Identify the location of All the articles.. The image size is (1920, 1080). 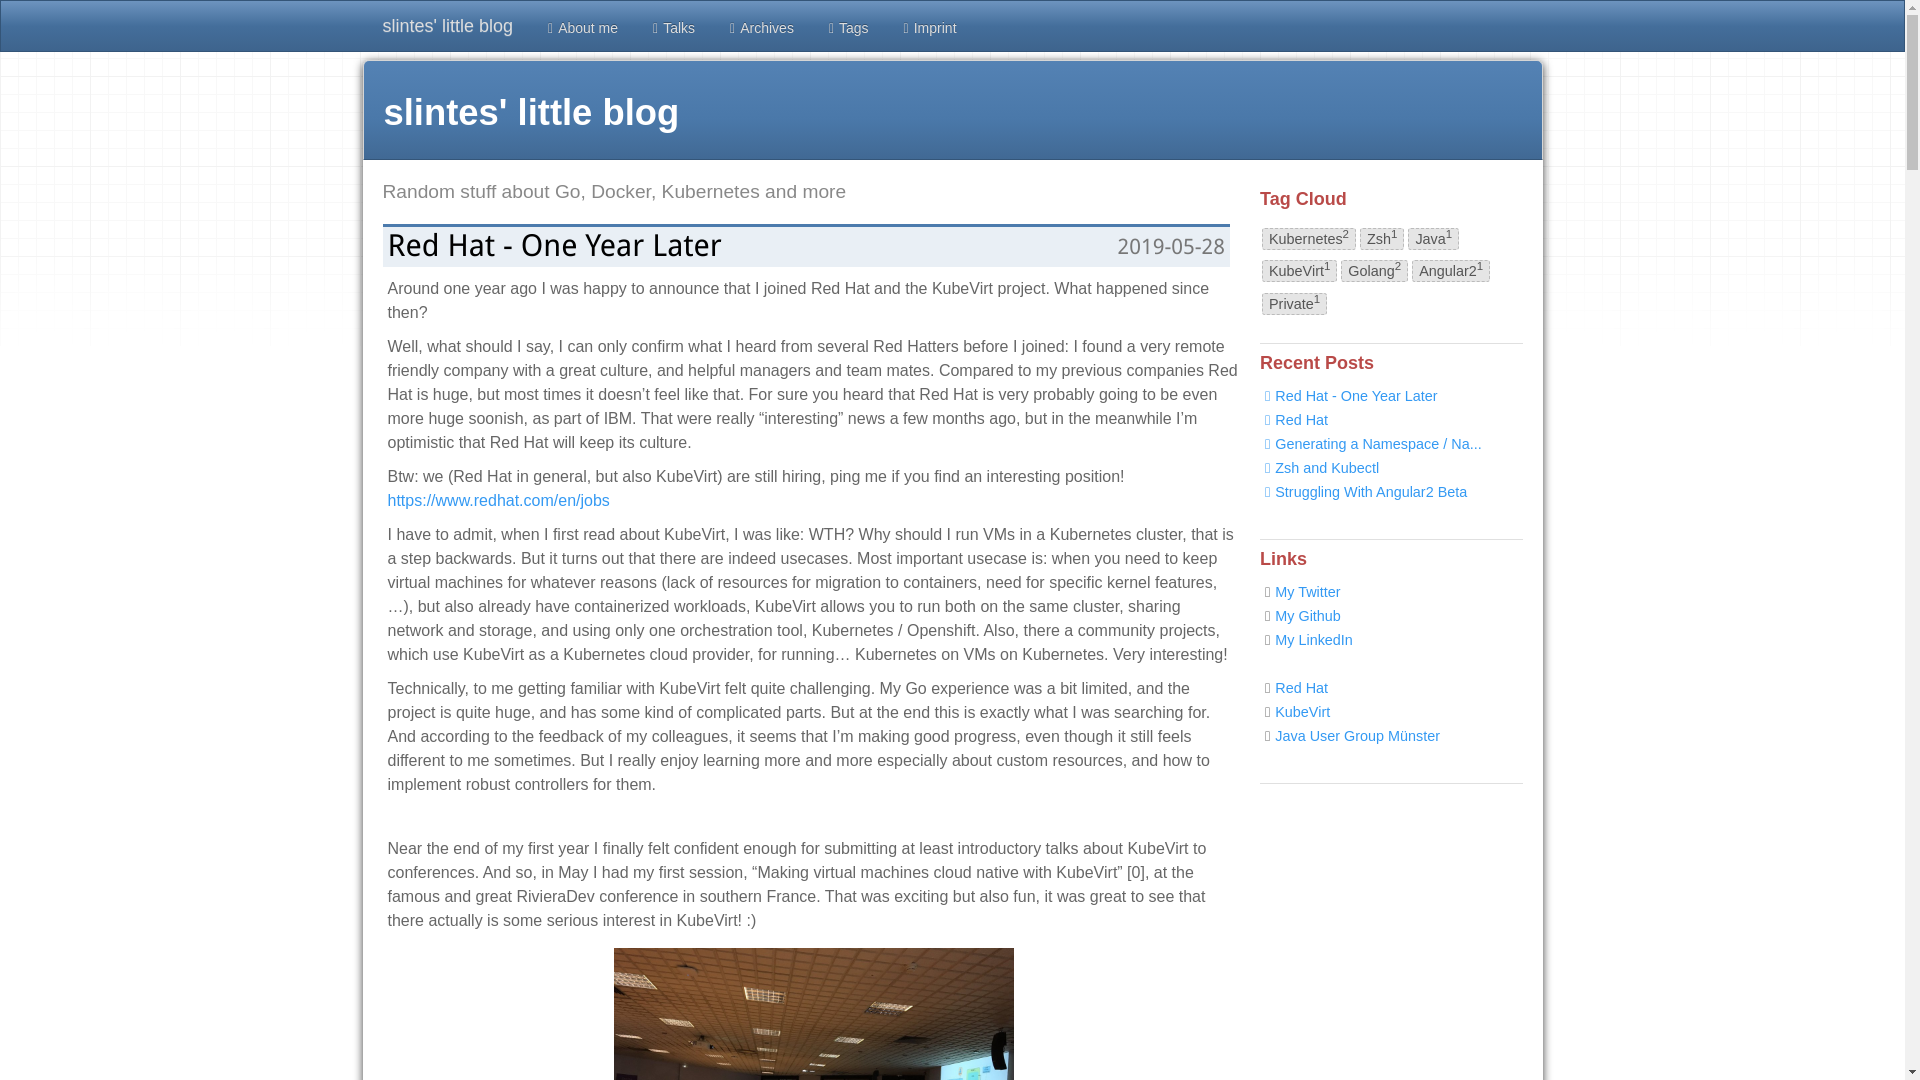
(759, 26).